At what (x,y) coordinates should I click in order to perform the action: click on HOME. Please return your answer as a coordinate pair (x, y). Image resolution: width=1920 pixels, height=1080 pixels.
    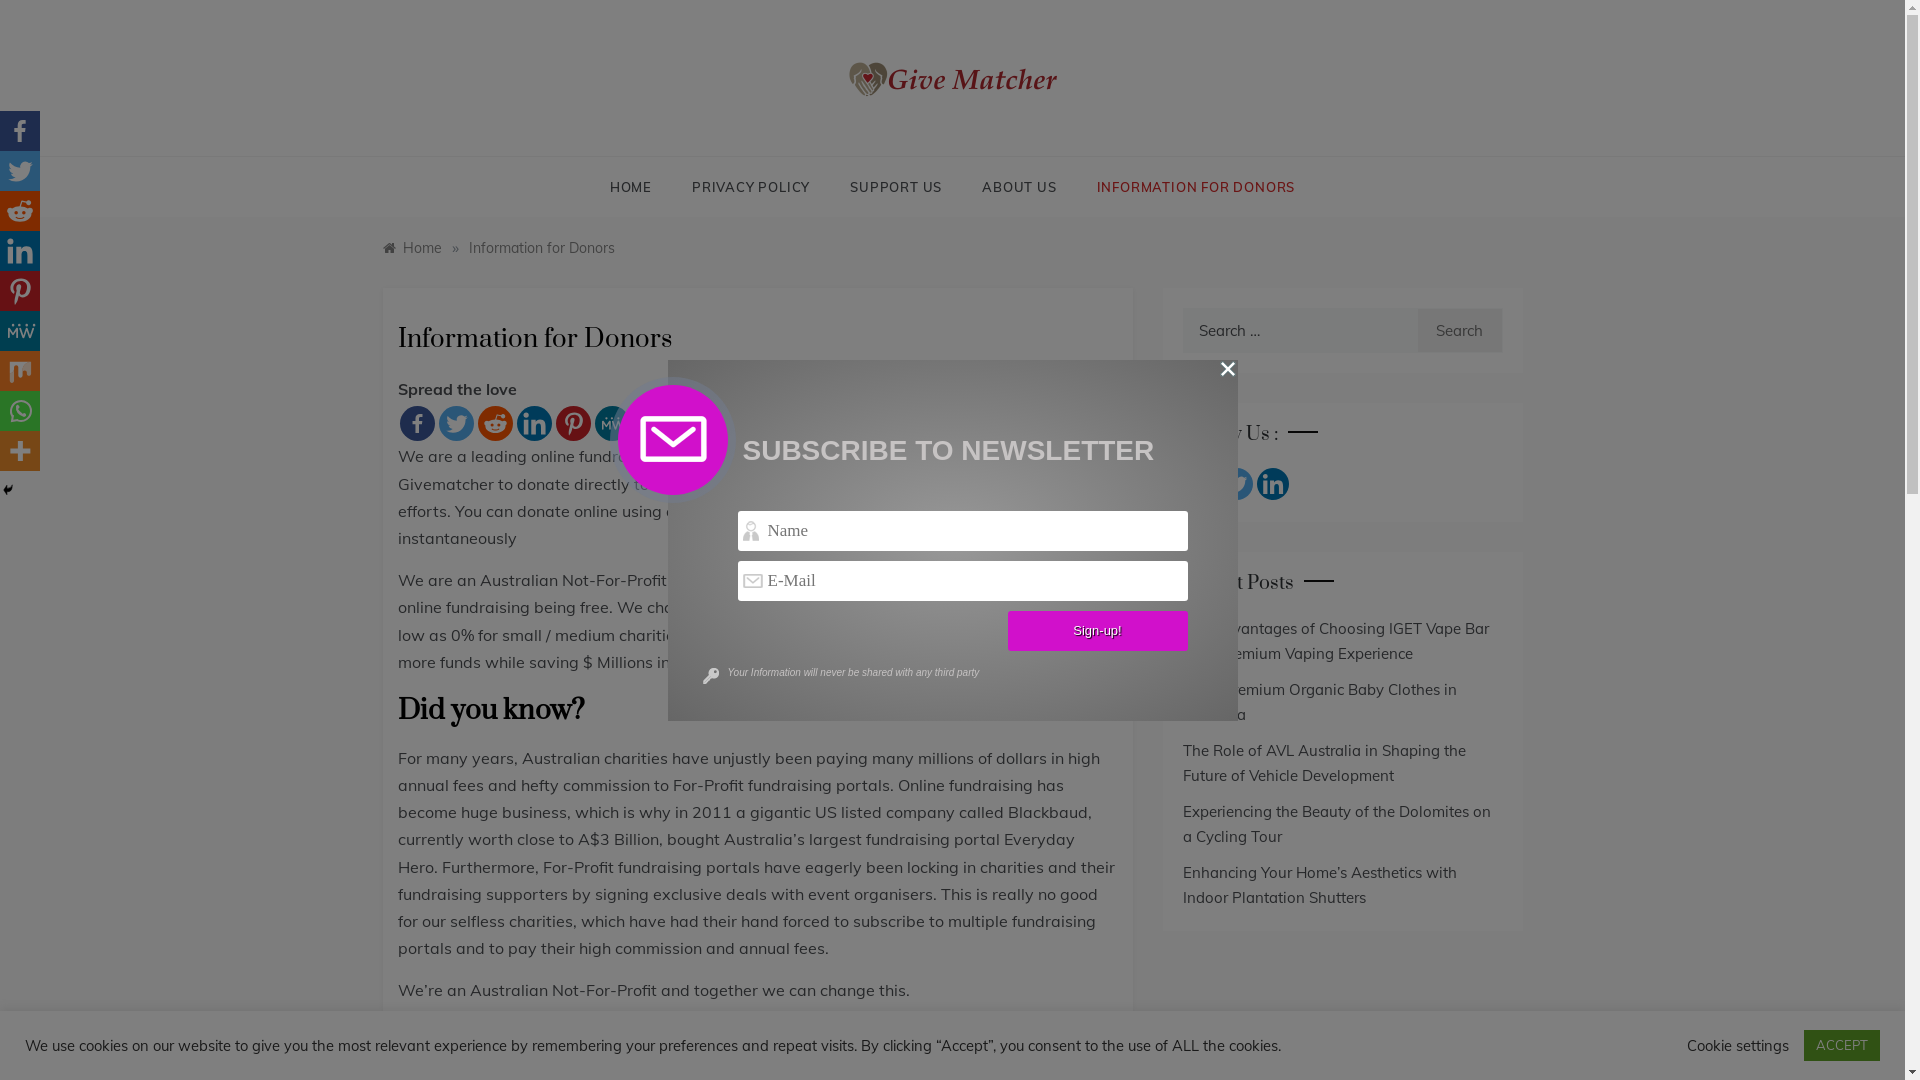
    Looking at the image, I should click on (641, 187).